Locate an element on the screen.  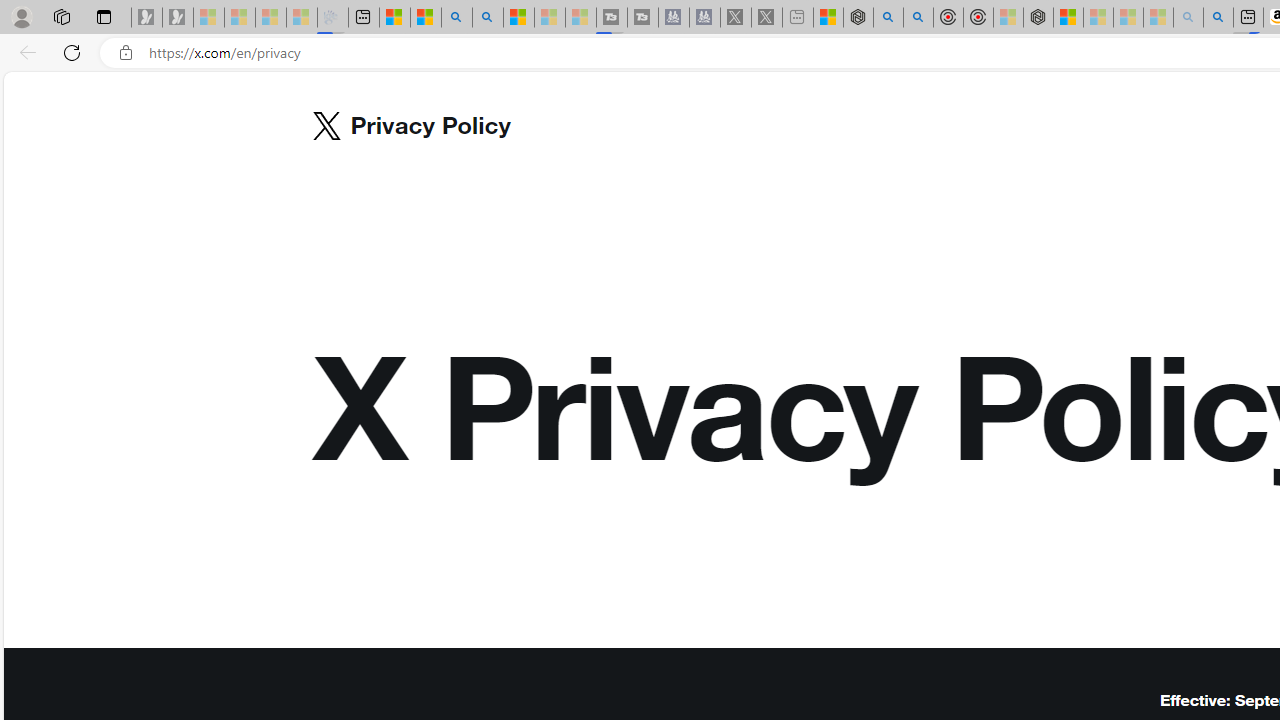
Nordace - Nordace Siena Is Not An Ordinary Backpack is located at coordinates (1038, 18).